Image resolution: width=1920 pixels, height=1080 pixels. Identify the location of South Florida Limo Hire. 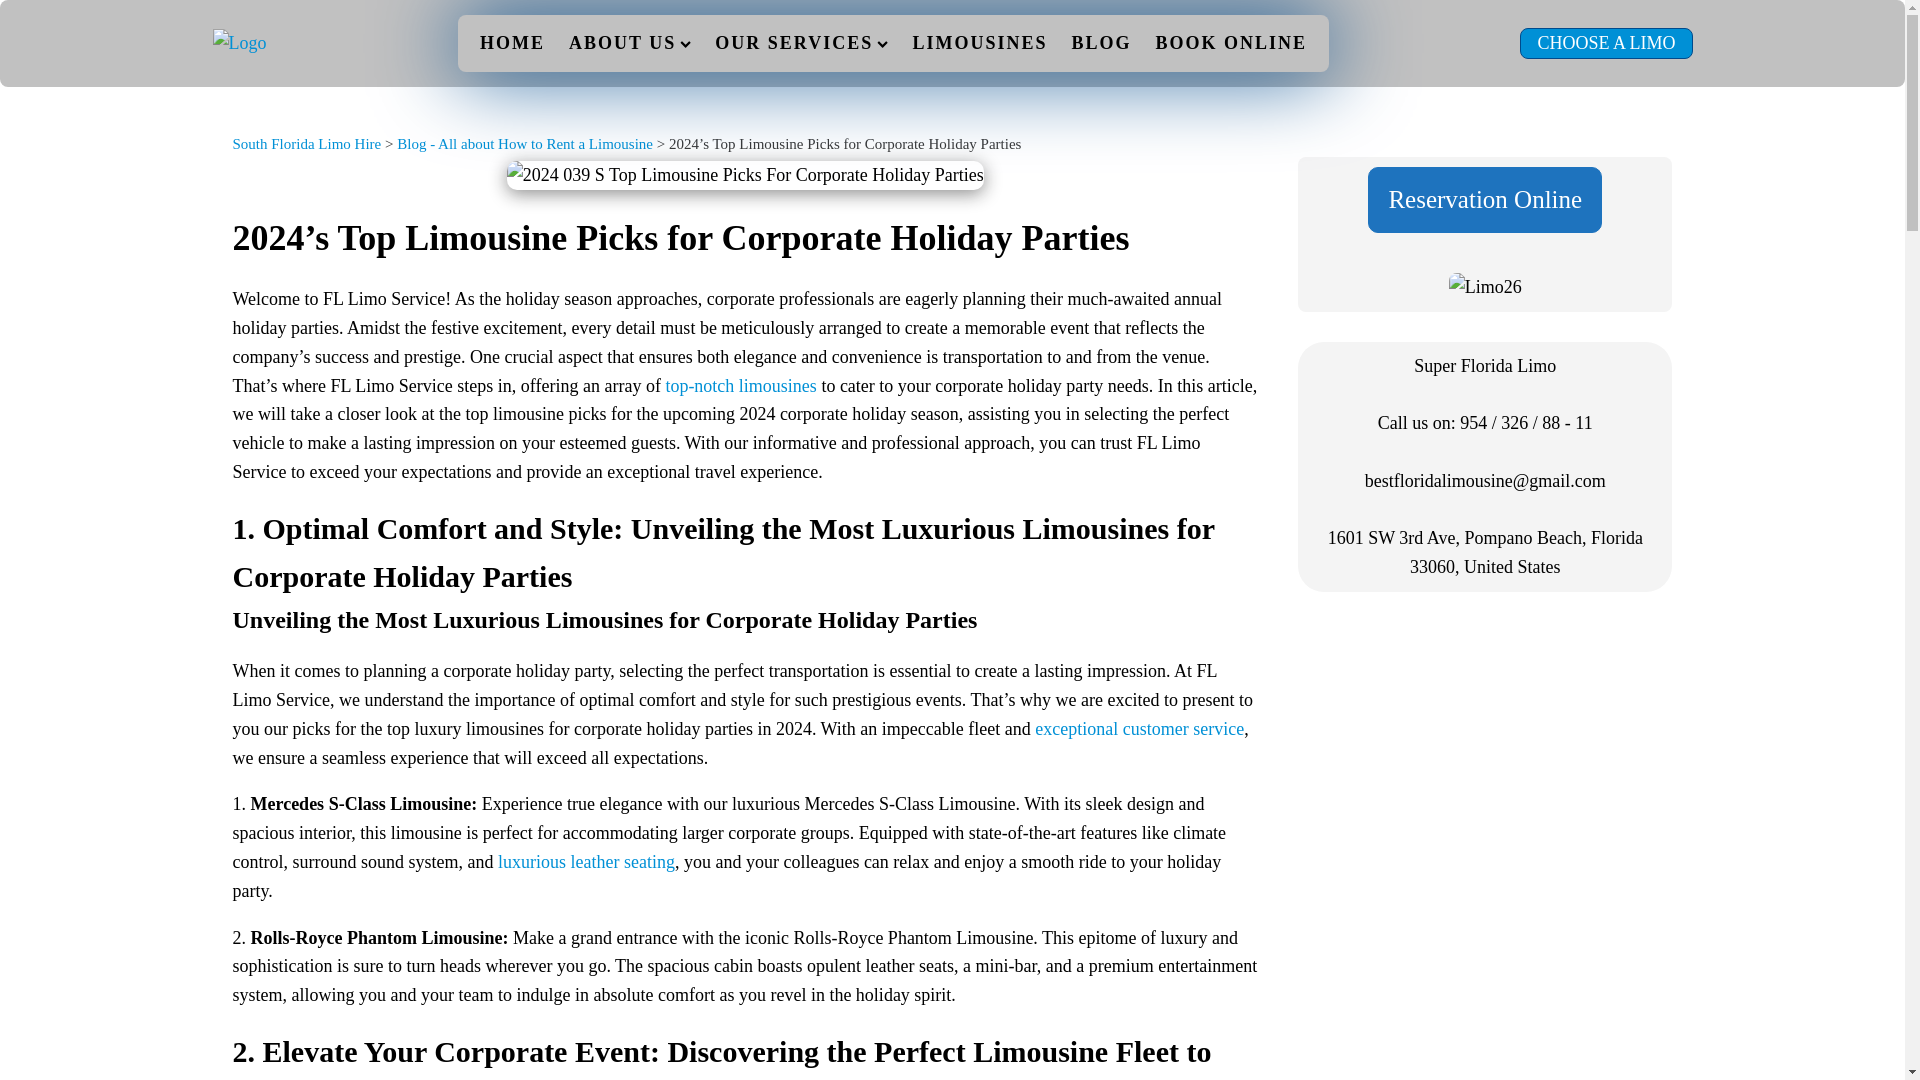
(306, 144).